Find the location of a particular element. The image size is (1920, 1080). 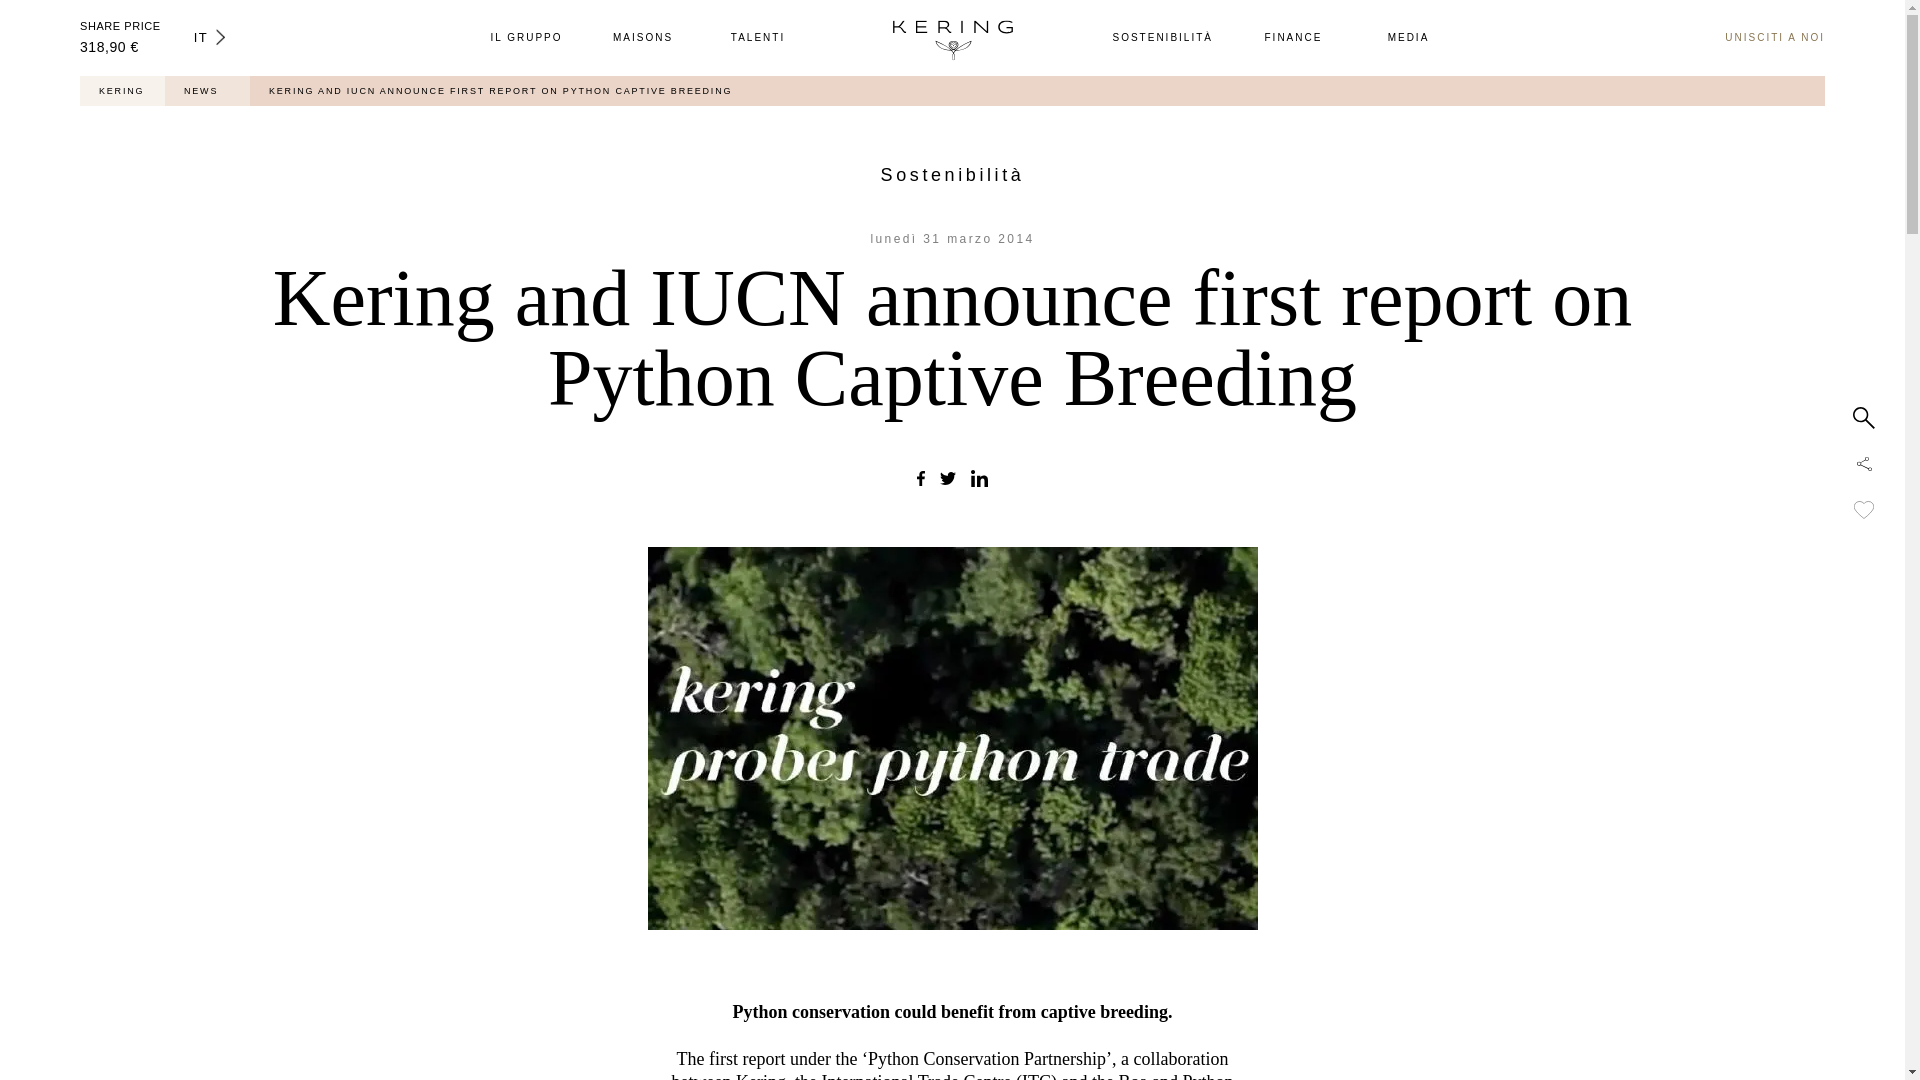

FINANCE is located at coordinates (1294, 38).